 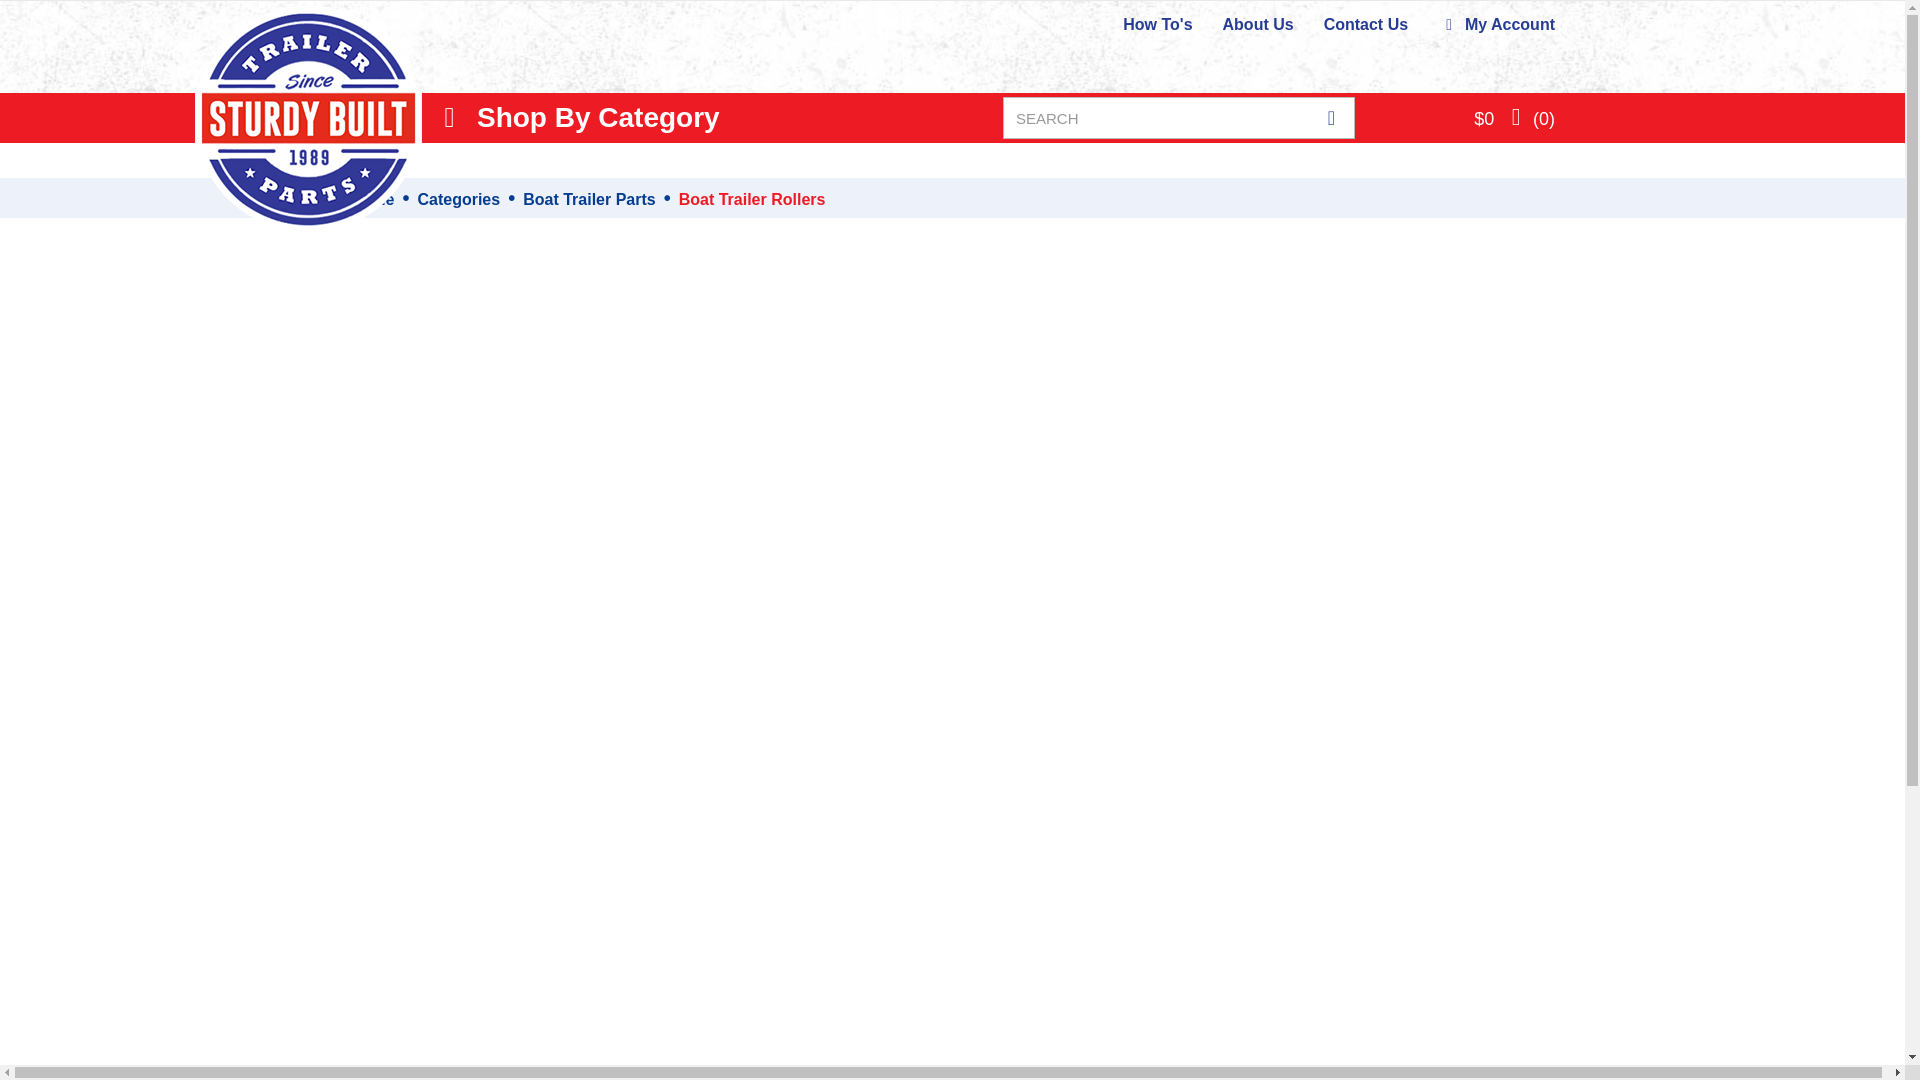 I want to click on Categories, so click(x=458, y=200).